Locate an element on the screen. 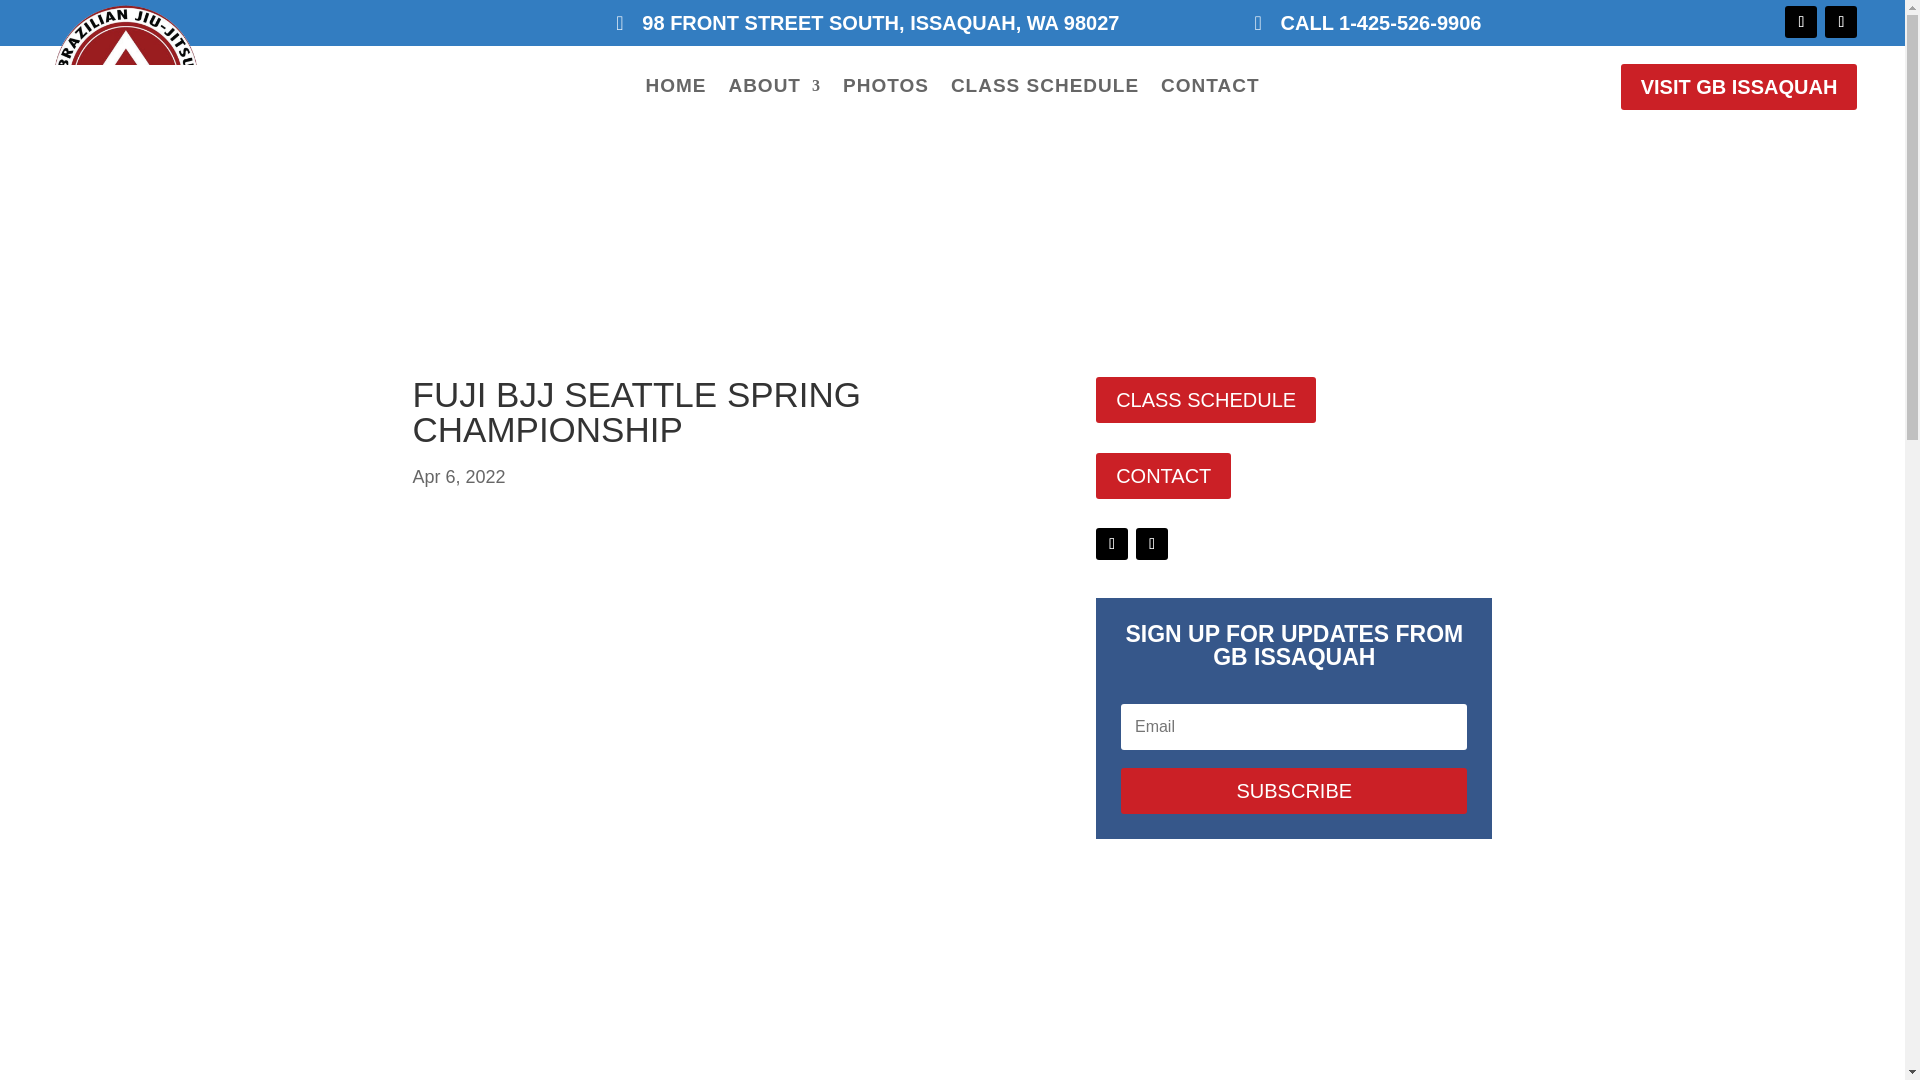 This screenshot has height=1080, width=1920. Jiu Jitsu Issaquah is located at coordinates (676, 90).